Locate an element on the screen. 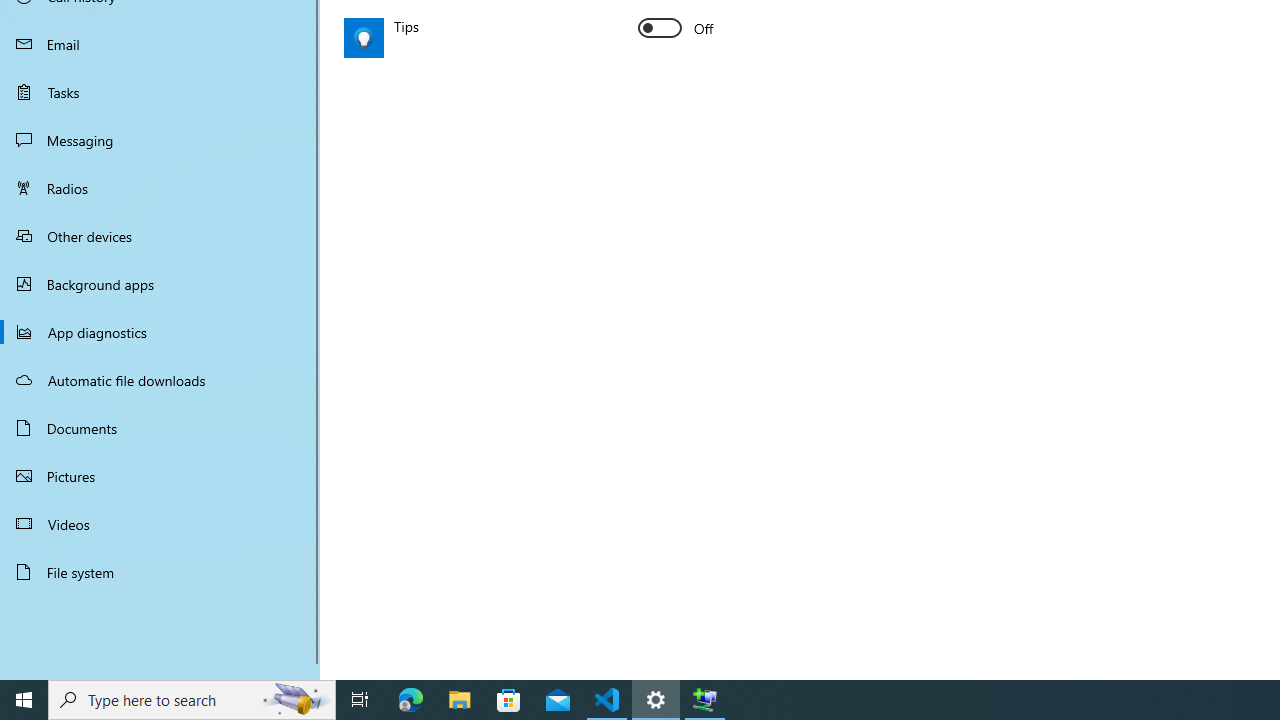 Image resolution: width=1280 pixels, height=720 pixels. App diagnostics is located at coordinates (160, 332).